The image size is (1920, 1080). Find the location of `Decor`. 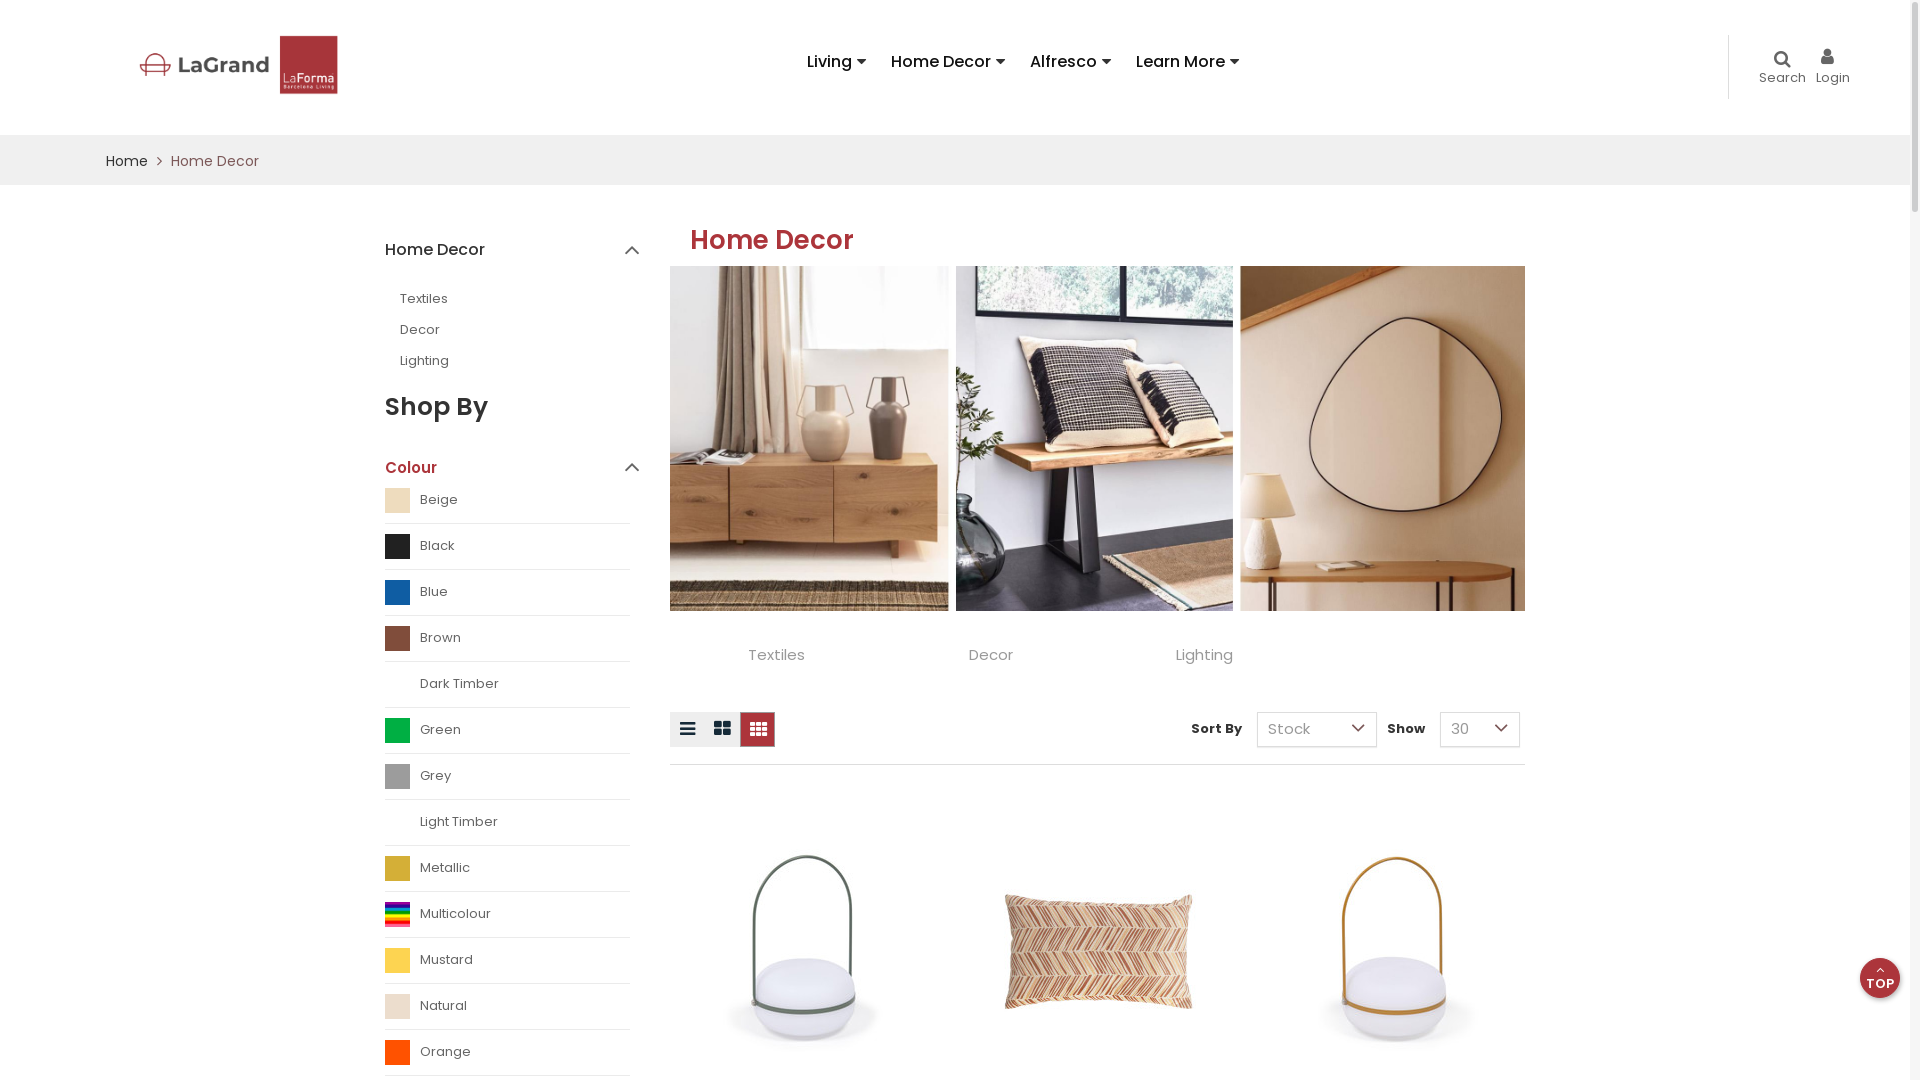

Decor is located at coordinates (528, 330).